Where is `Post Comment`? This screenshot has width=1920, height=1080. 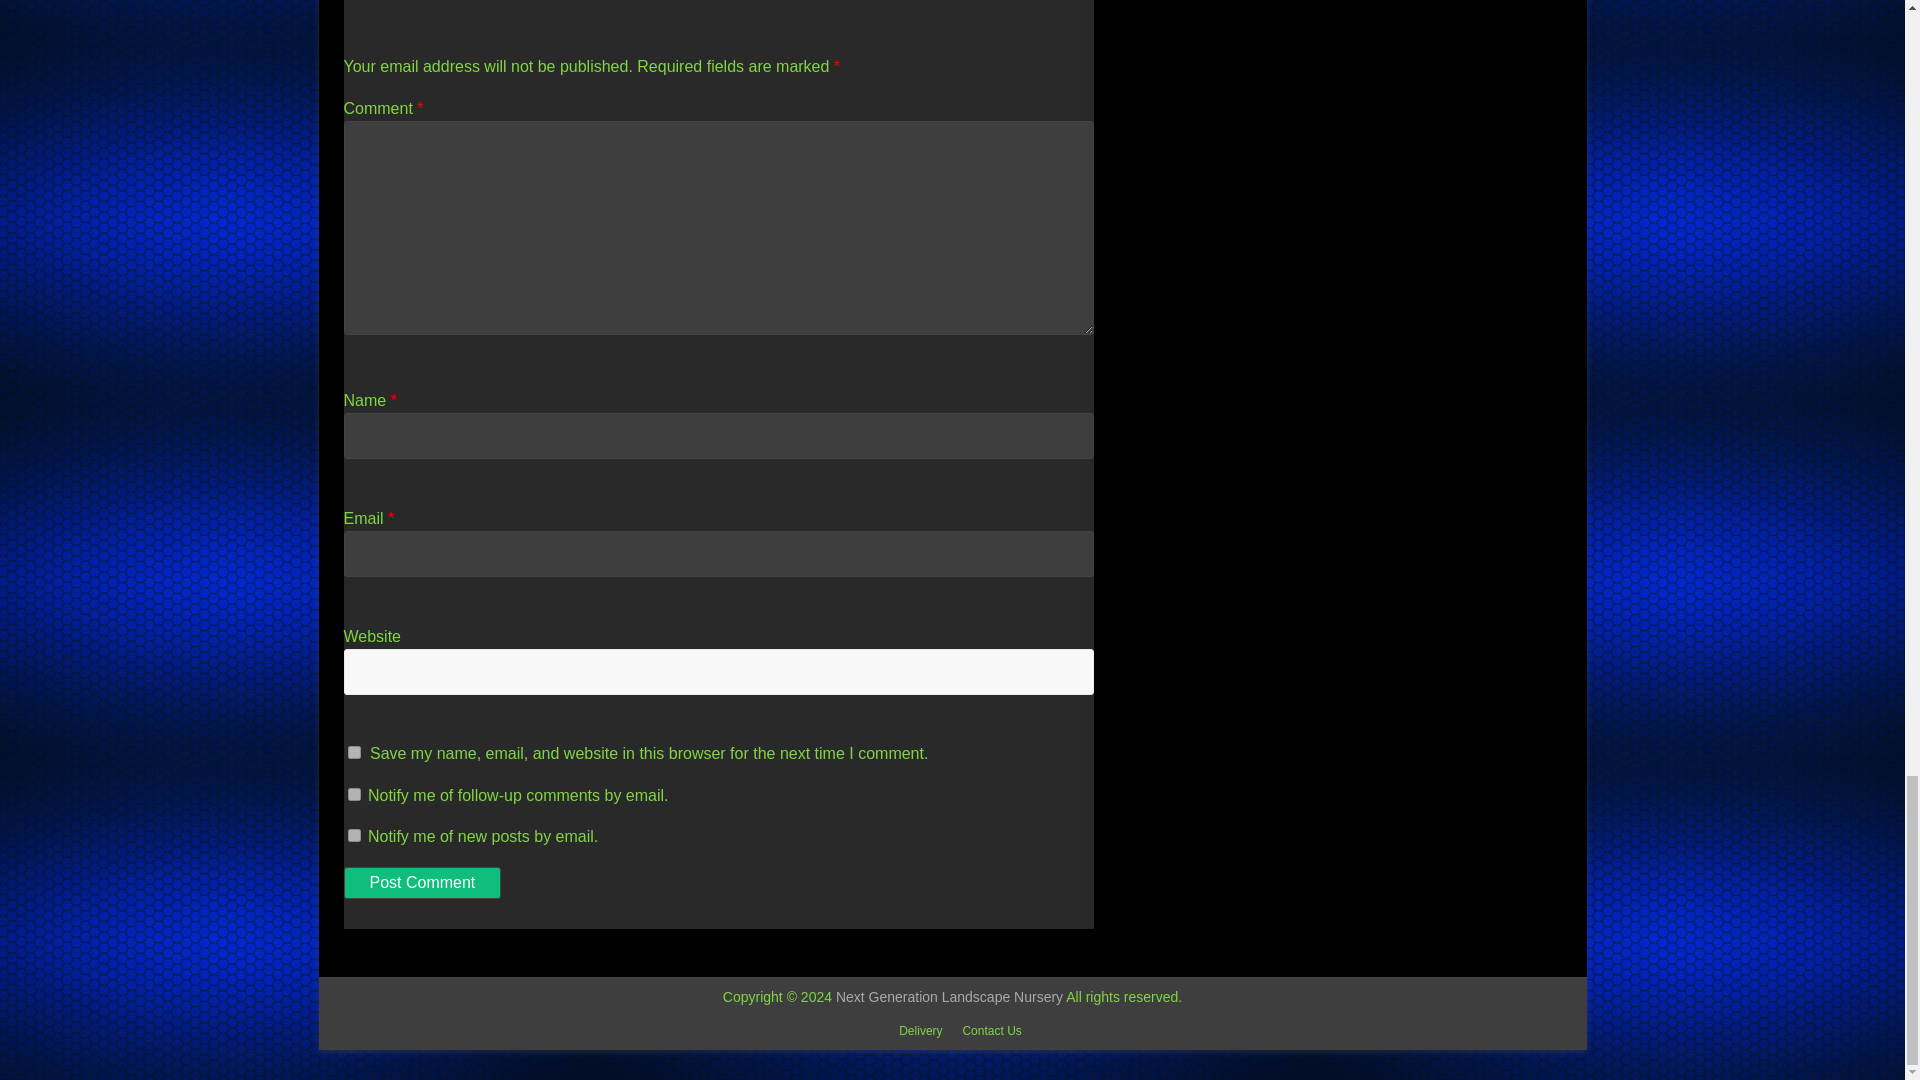 Post Comment is located at coordinates (422, 882).